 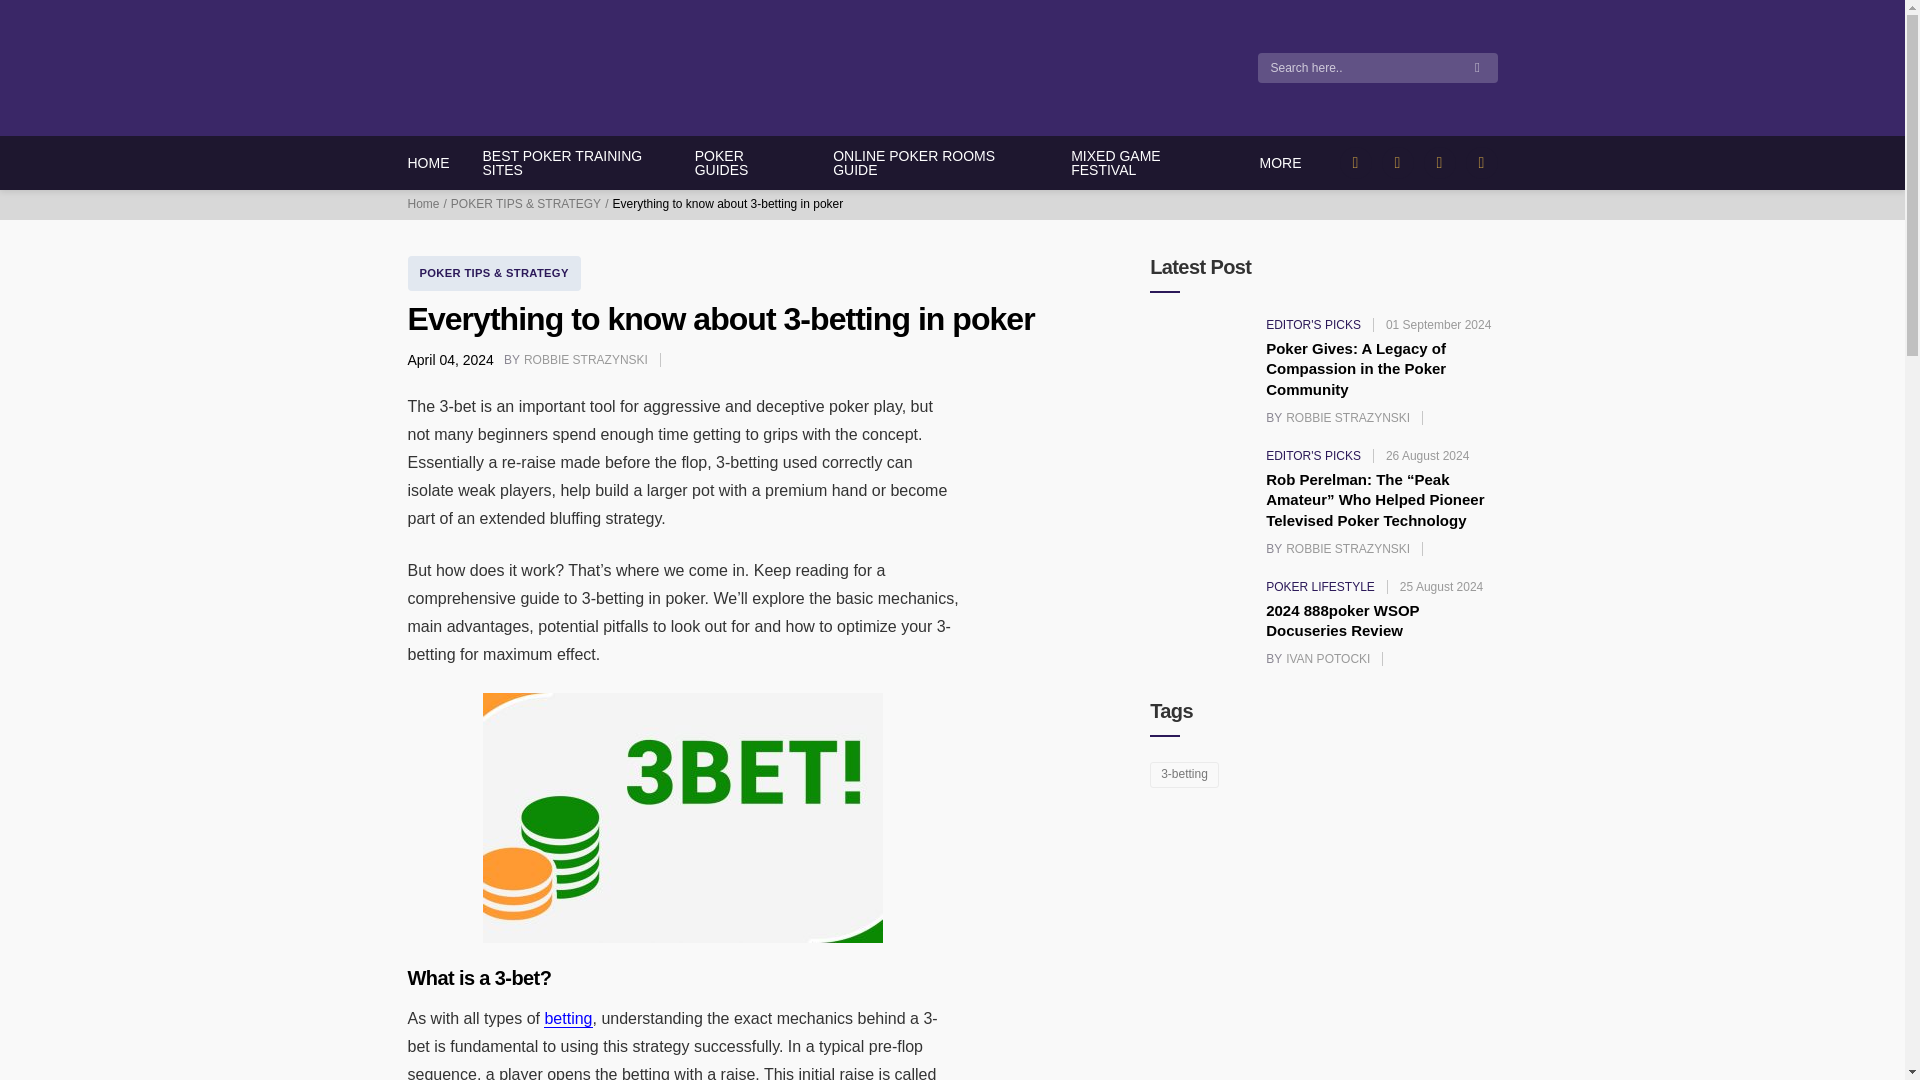 I want to click on HOME, so click(x=579, y=163).